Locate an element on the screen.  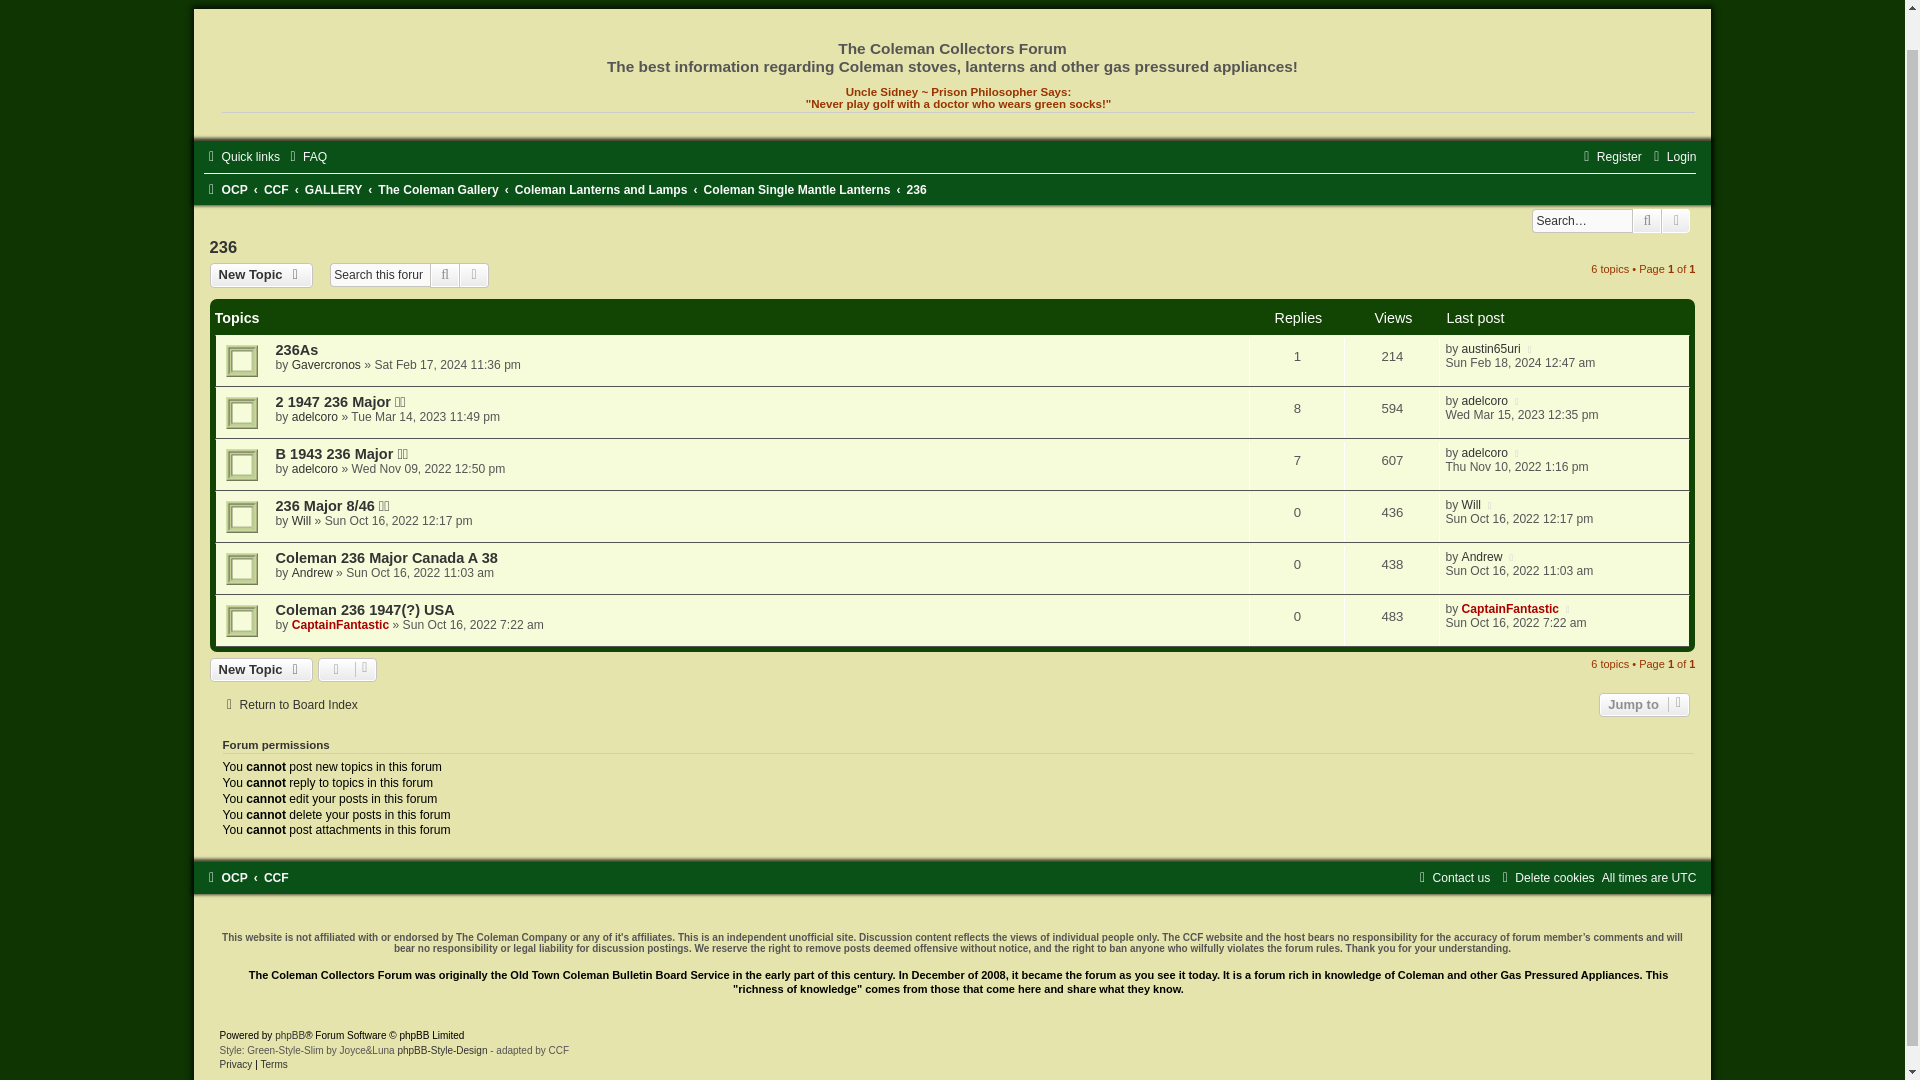
Coleman Lanterns and Lamps is located at coordinates (600, 189).